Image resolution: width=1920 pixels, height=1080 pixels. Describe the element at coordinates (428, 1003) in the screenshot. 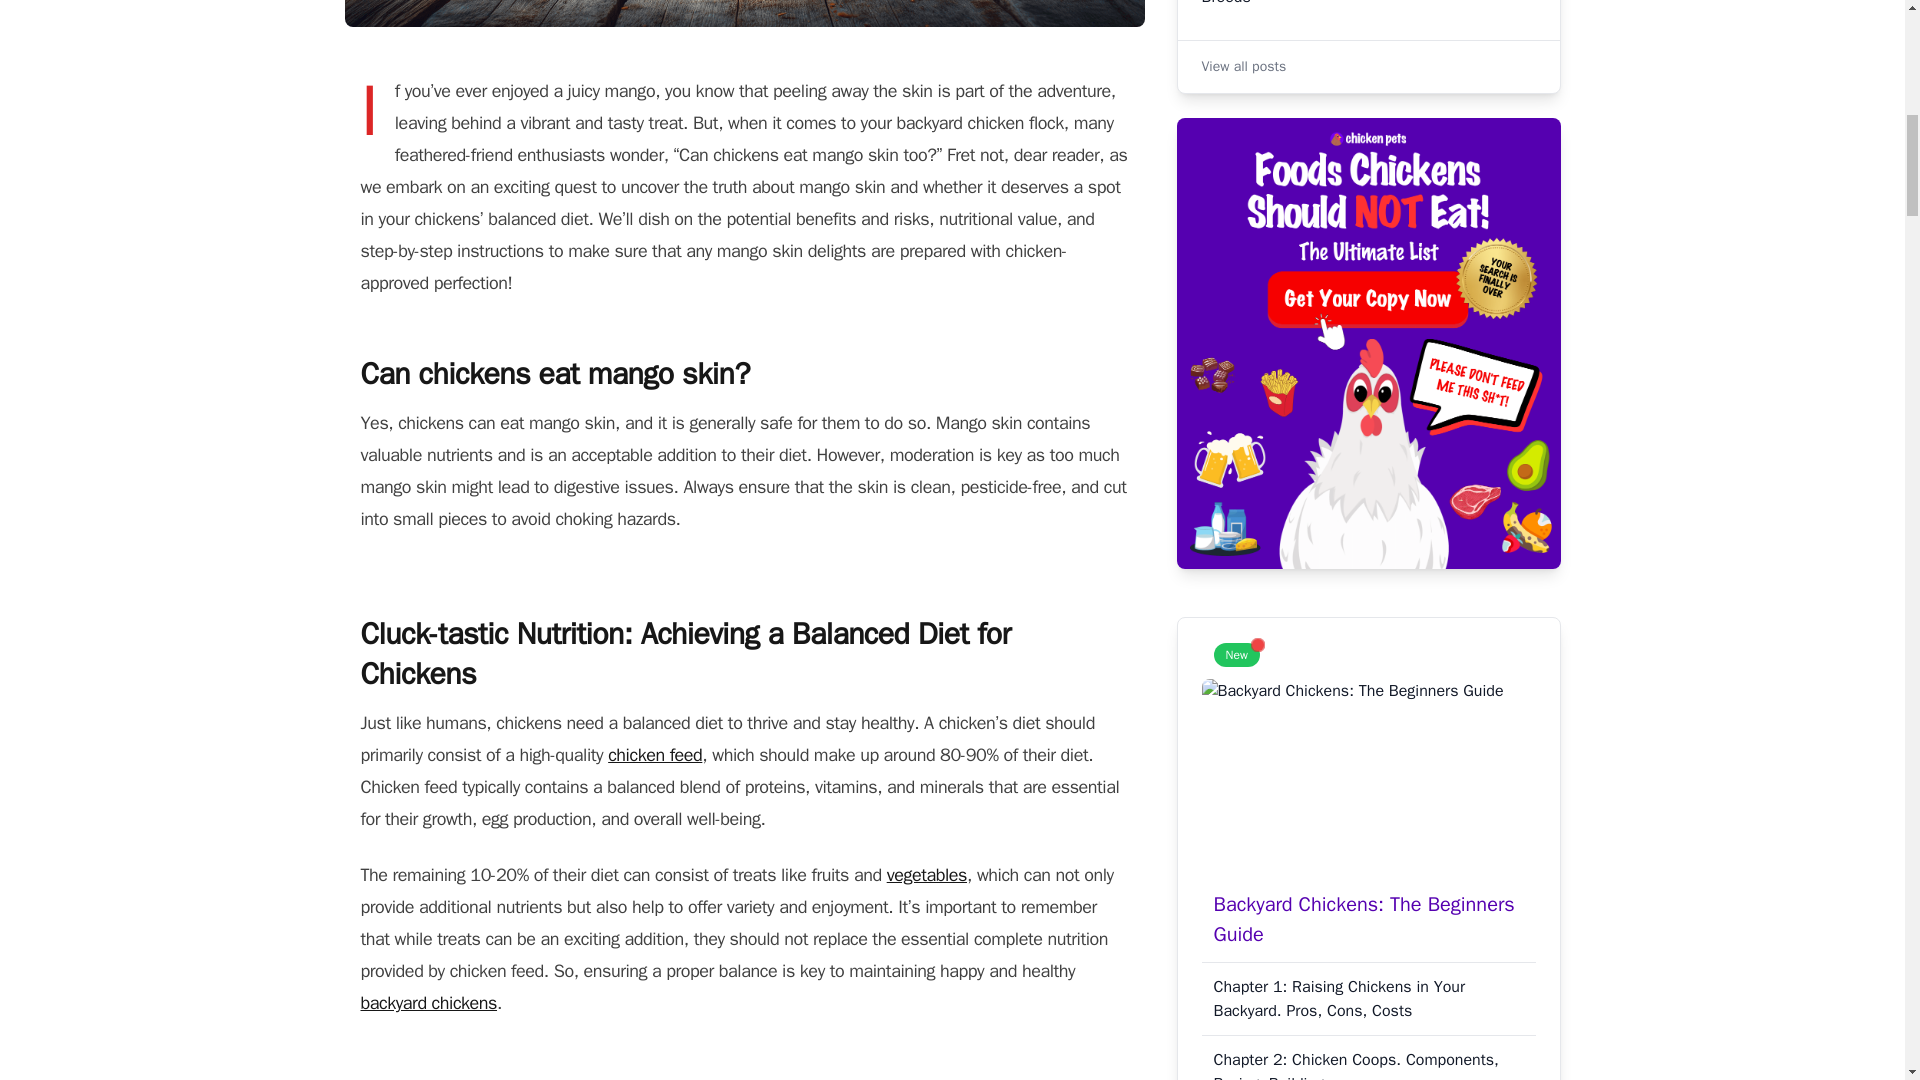

I see `backyard chickens` at that location.